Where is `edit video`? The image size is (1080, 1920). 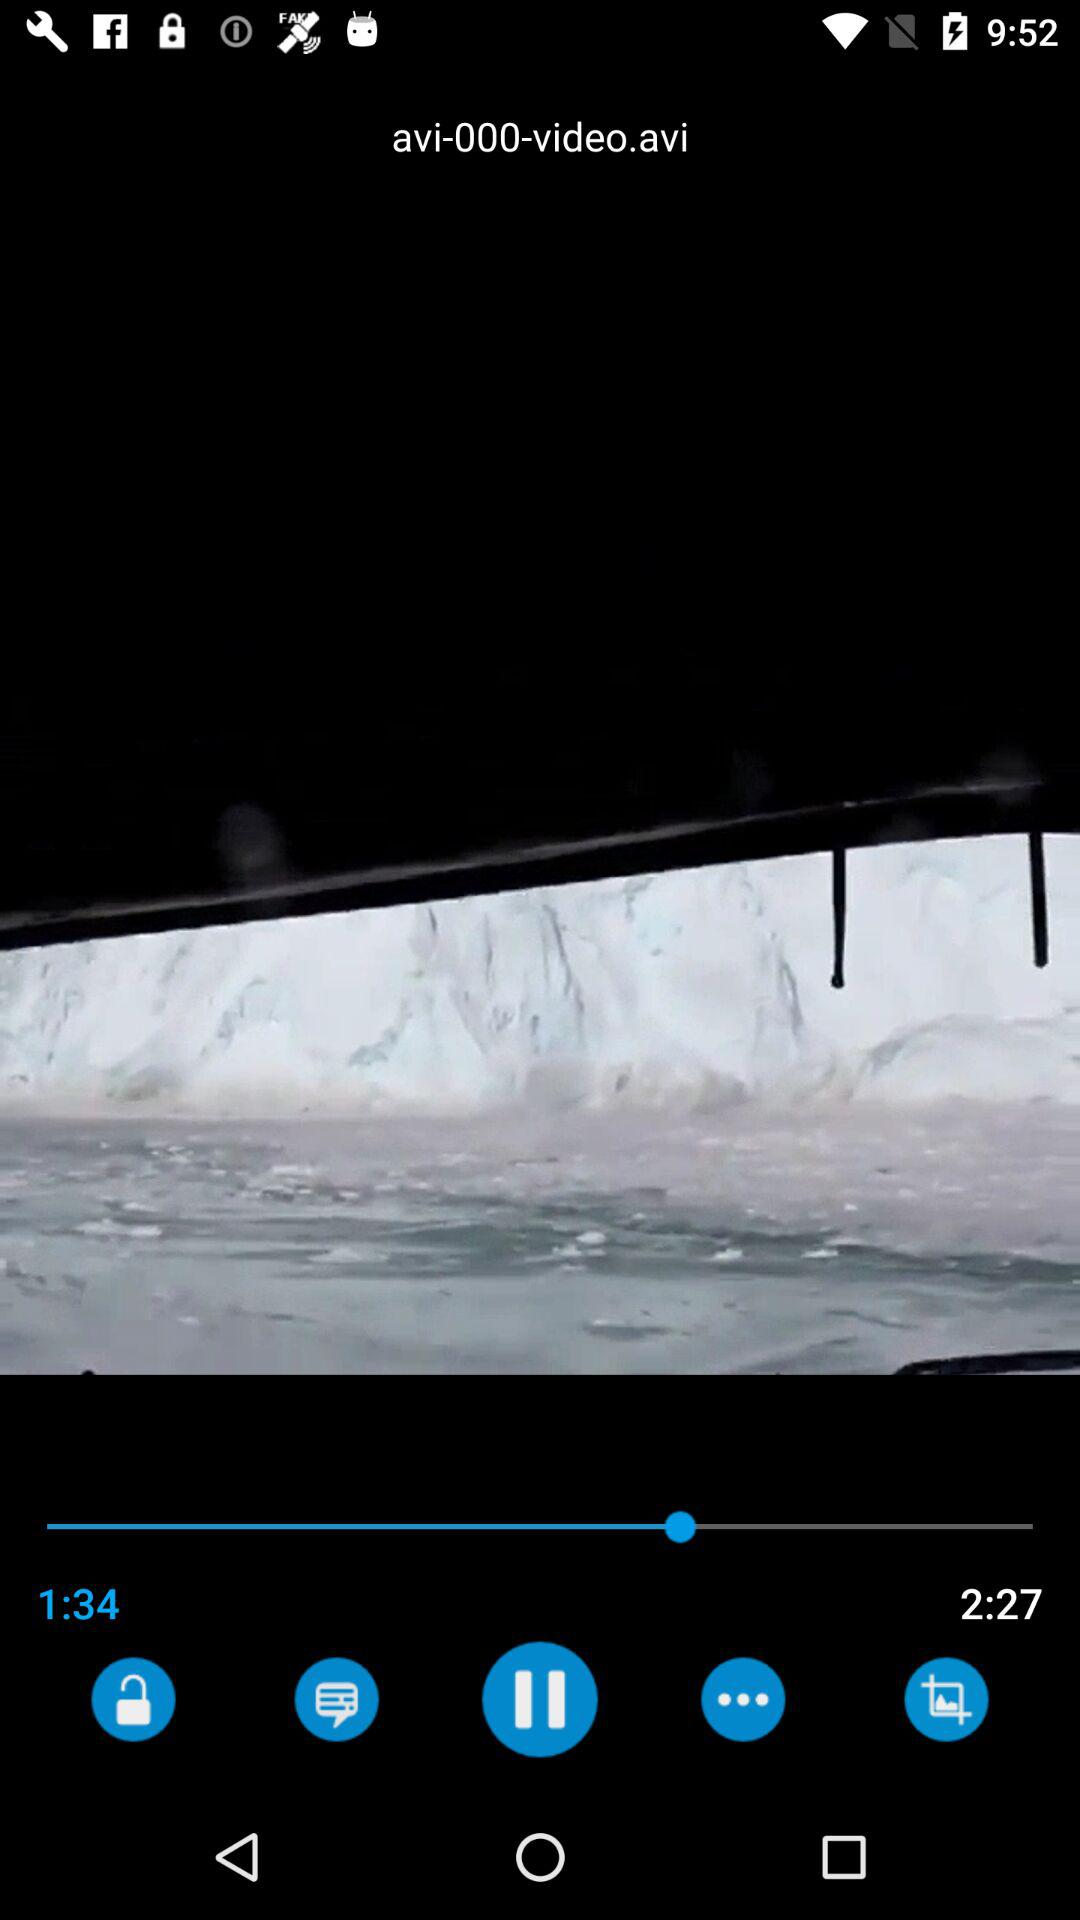
edit video is located at coordinates (946, 1699).